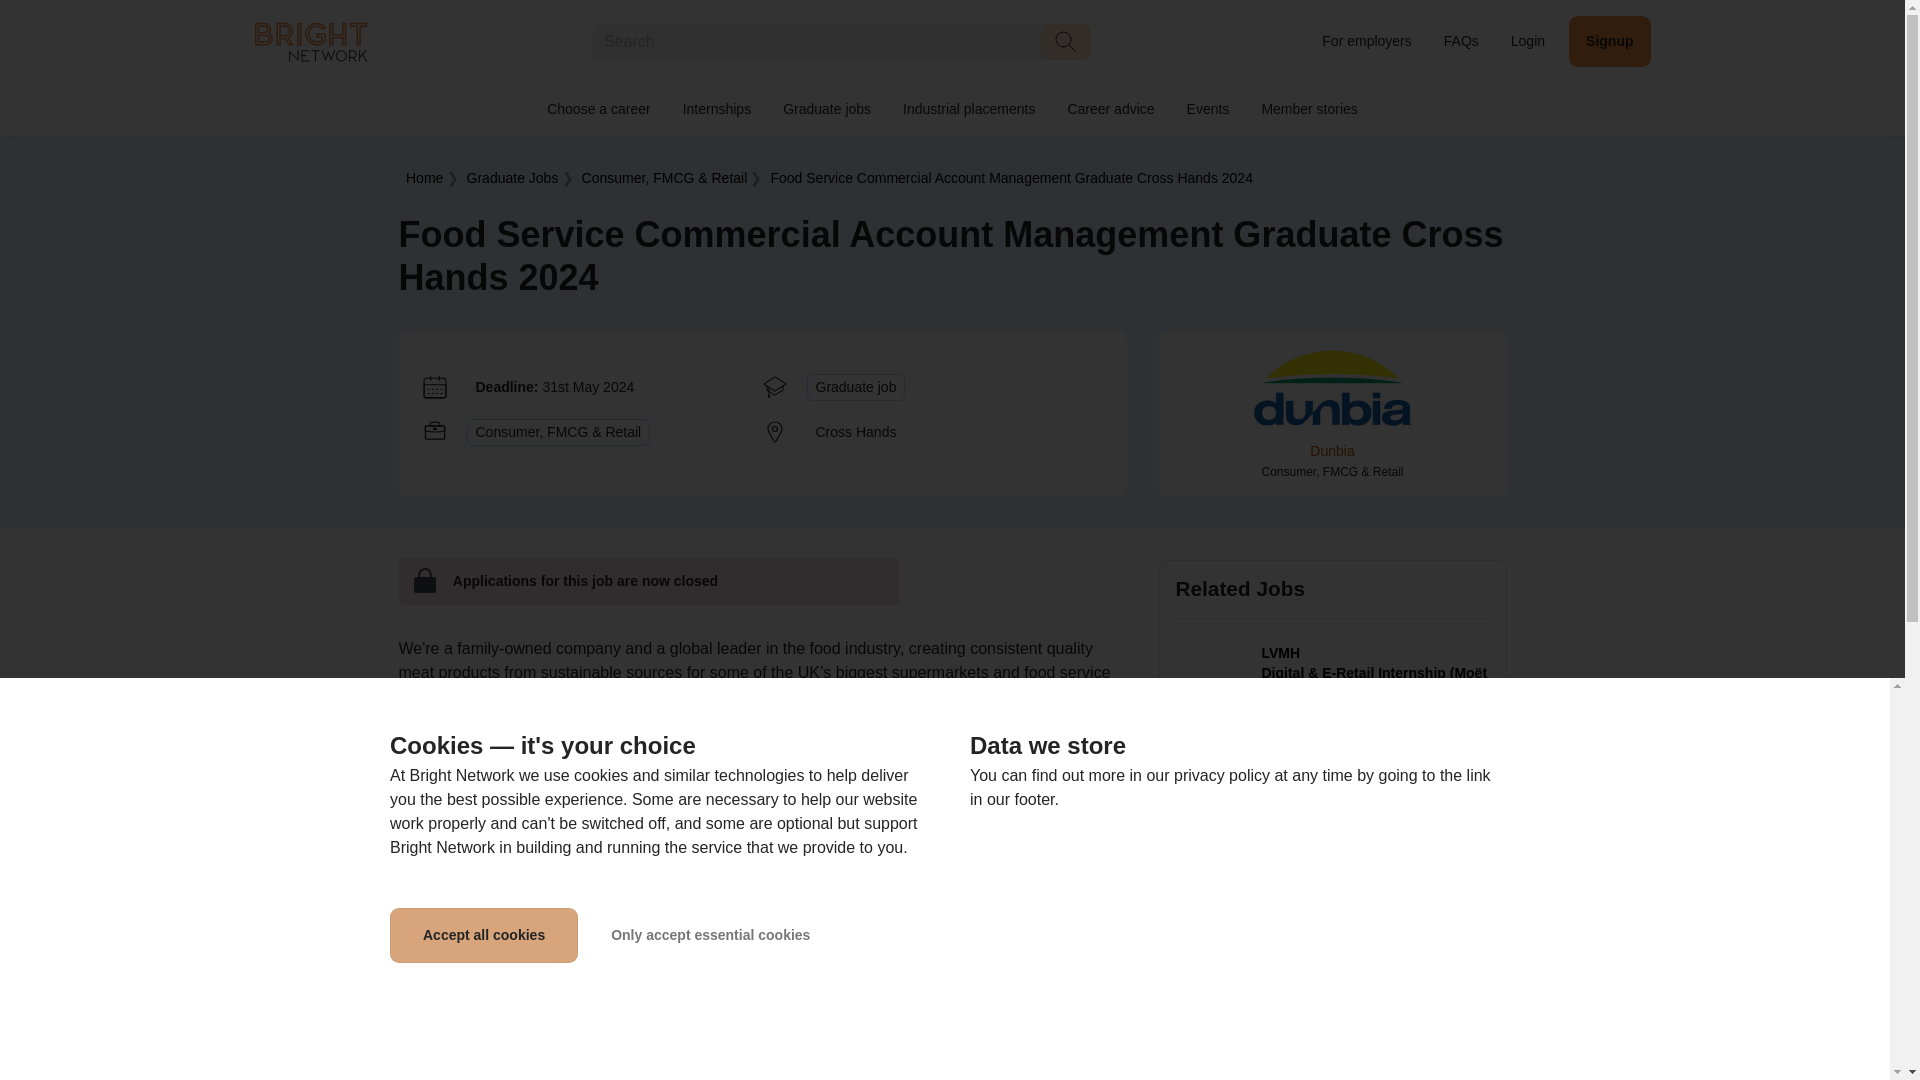  What do you see at coordinates (716, 110) in the screenshot?
I see `Internships` at bounding box center [716, 110].